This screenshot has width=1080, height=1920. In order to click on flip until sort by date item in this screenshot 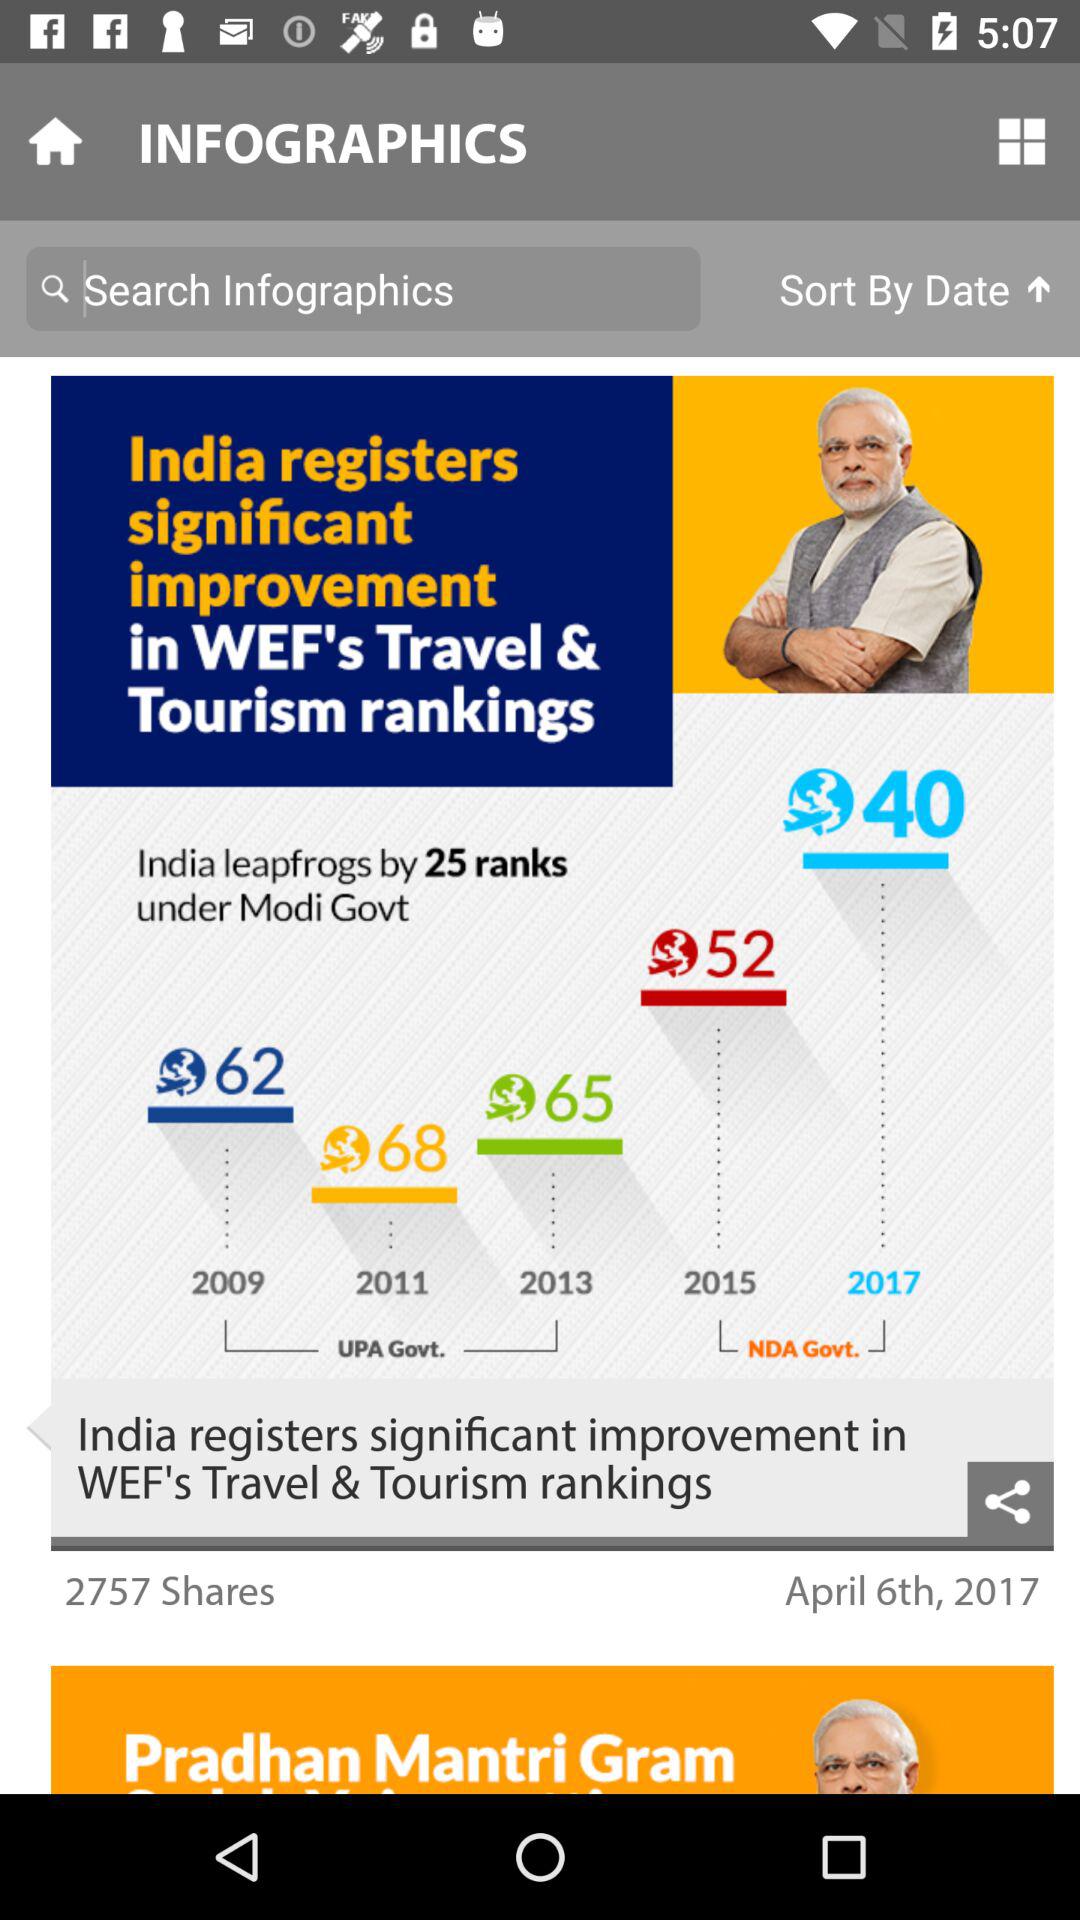, I will do `click(916, 288)`.